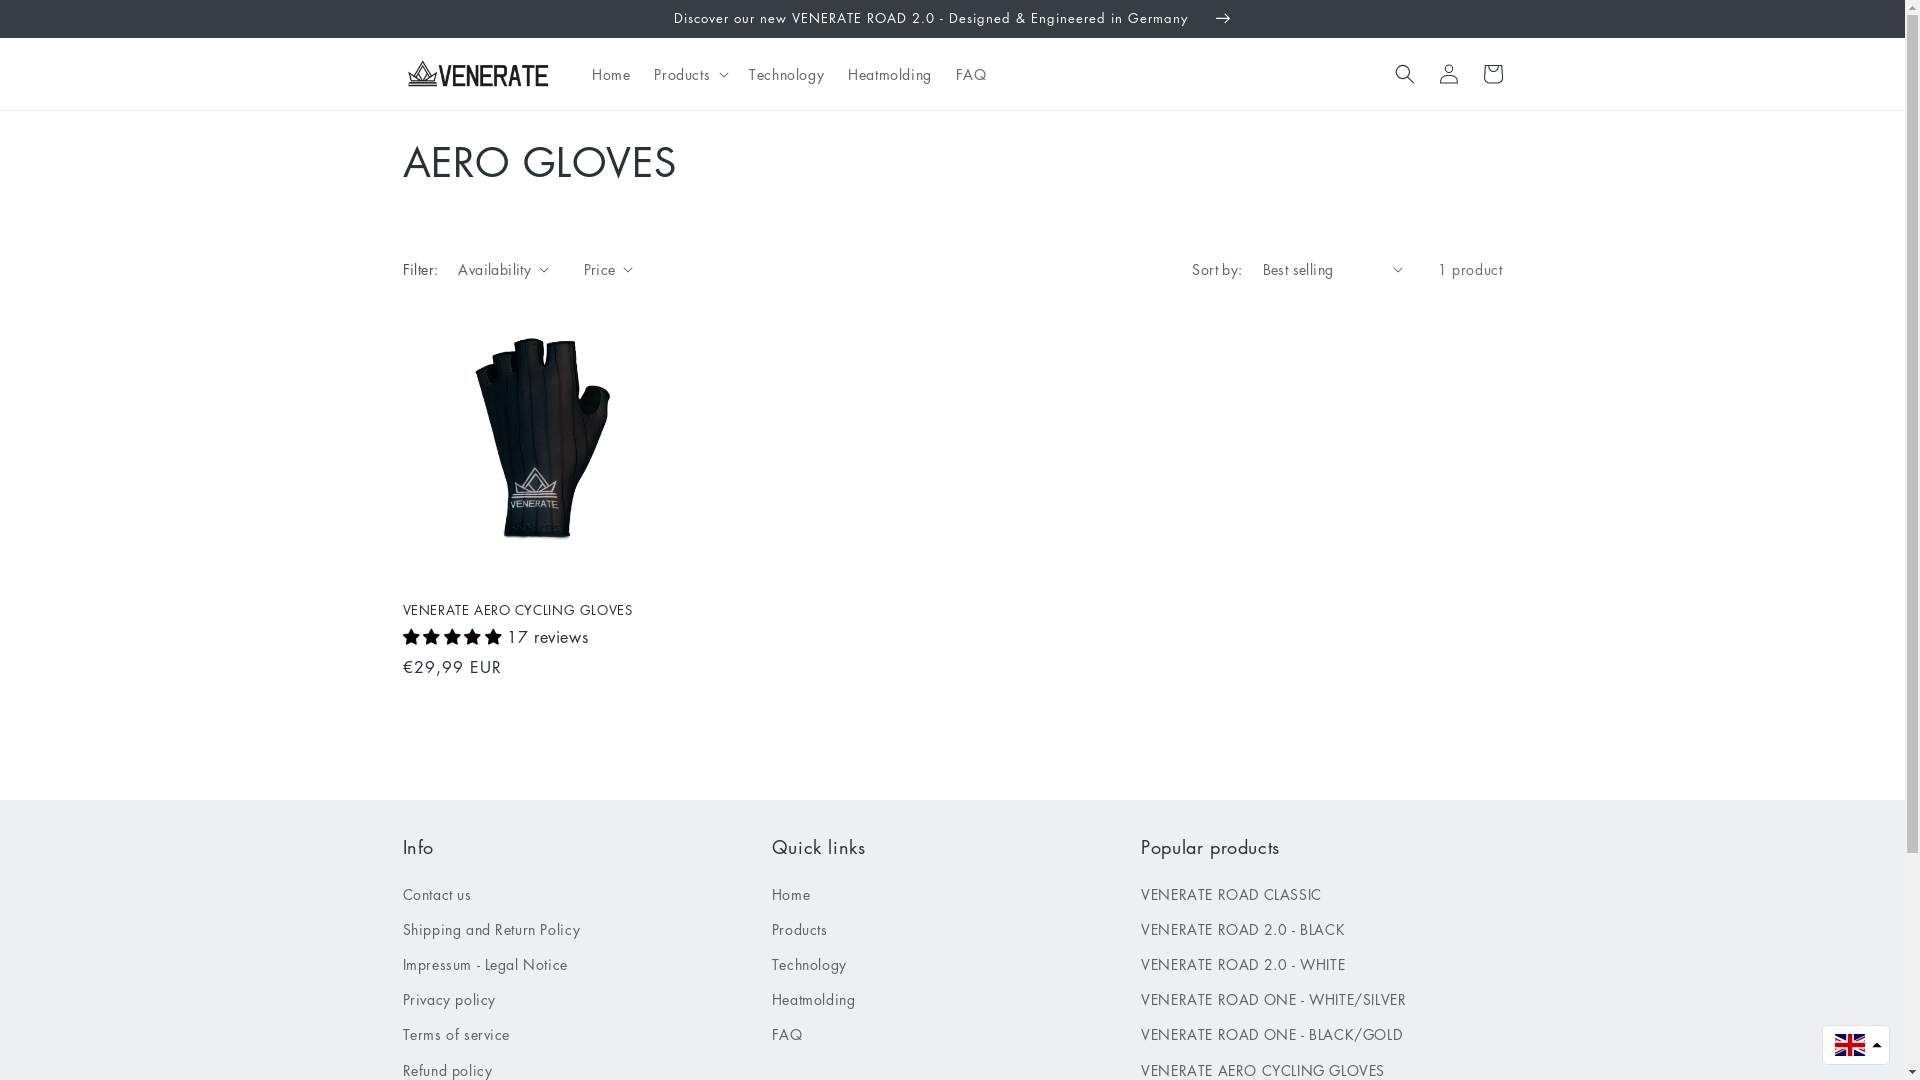  Describe the element at coordinates (536, 610) in the screenshot. I see `VENERATE AERO CYCLING GLOVES` at that location.